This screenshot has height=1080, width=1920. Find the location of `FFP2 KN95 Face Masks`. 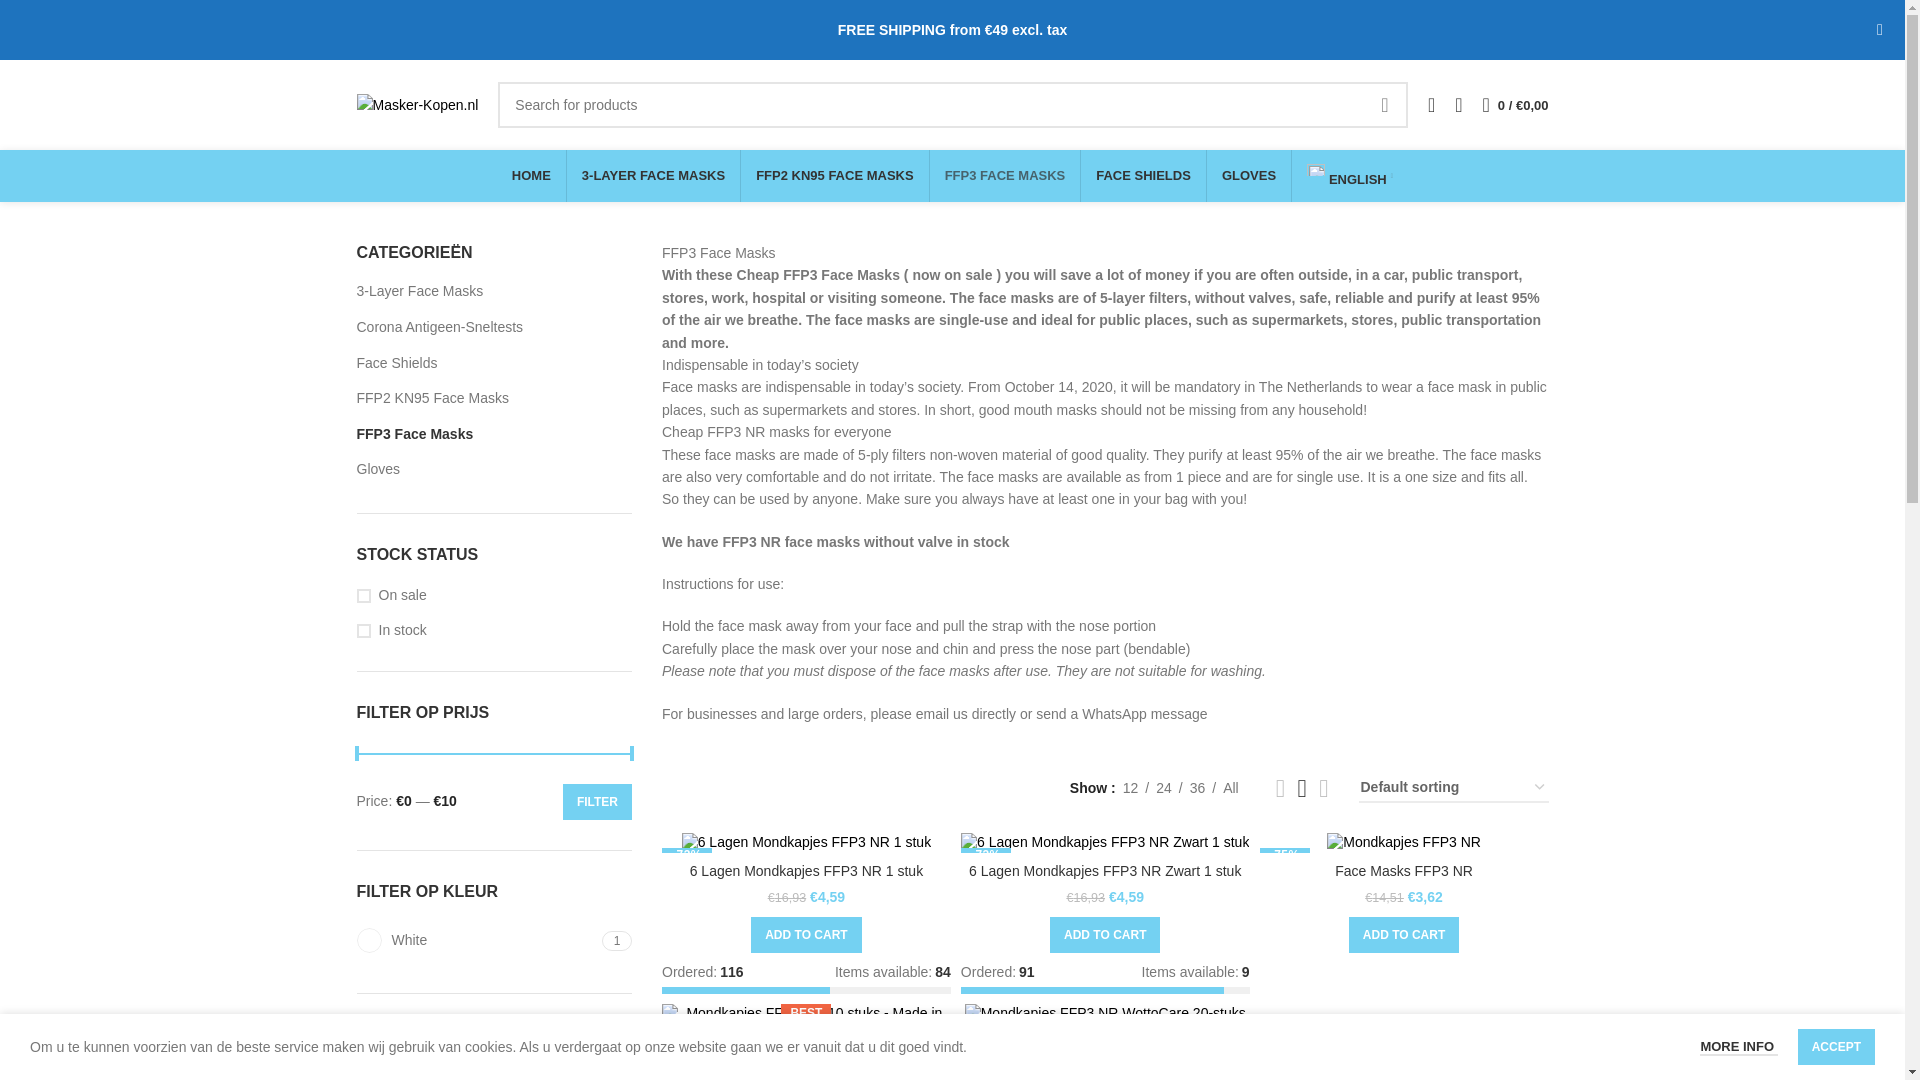

FFP2 KN95 Face Masks is located at coordinates (493, 398).